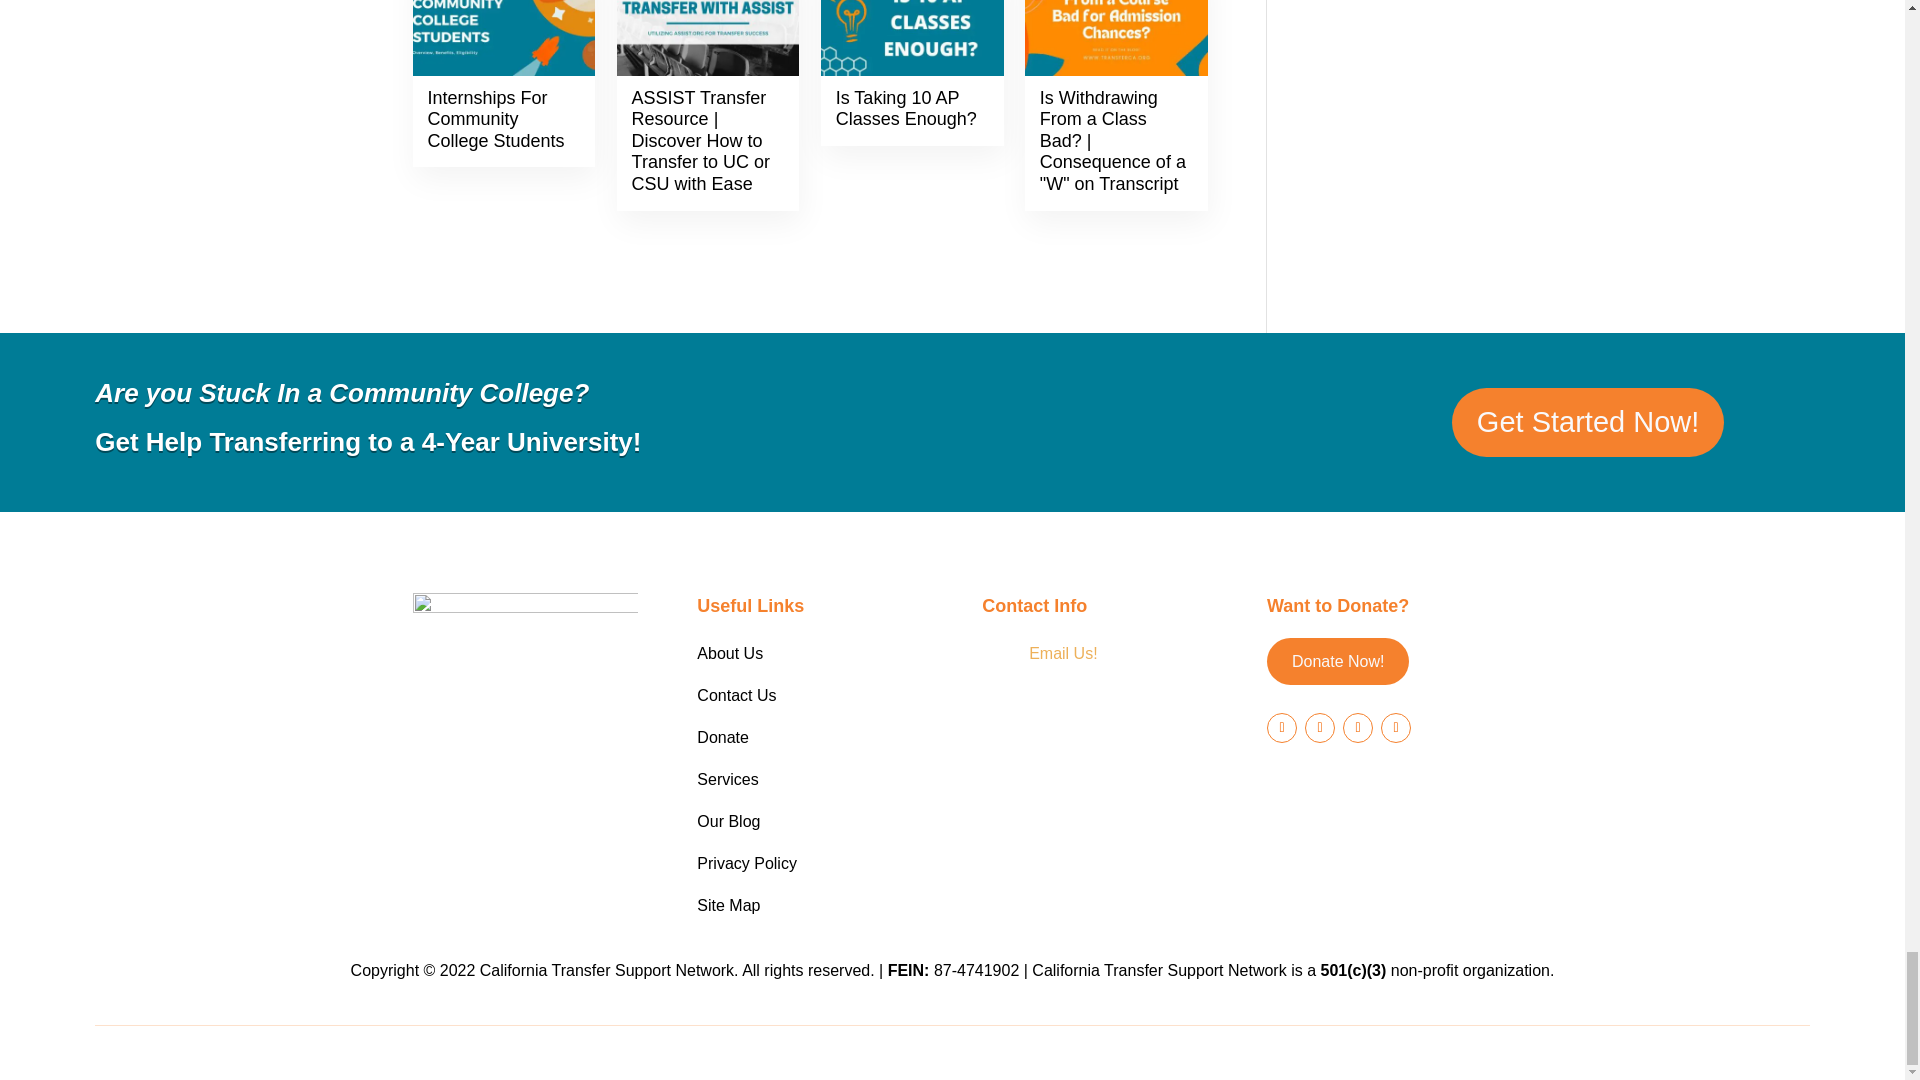 This screenshot has width=1920, height=1080. Describe the element at coordinates (1357, 726) in the screenshot. I see `Follow on Instagram` at that location.